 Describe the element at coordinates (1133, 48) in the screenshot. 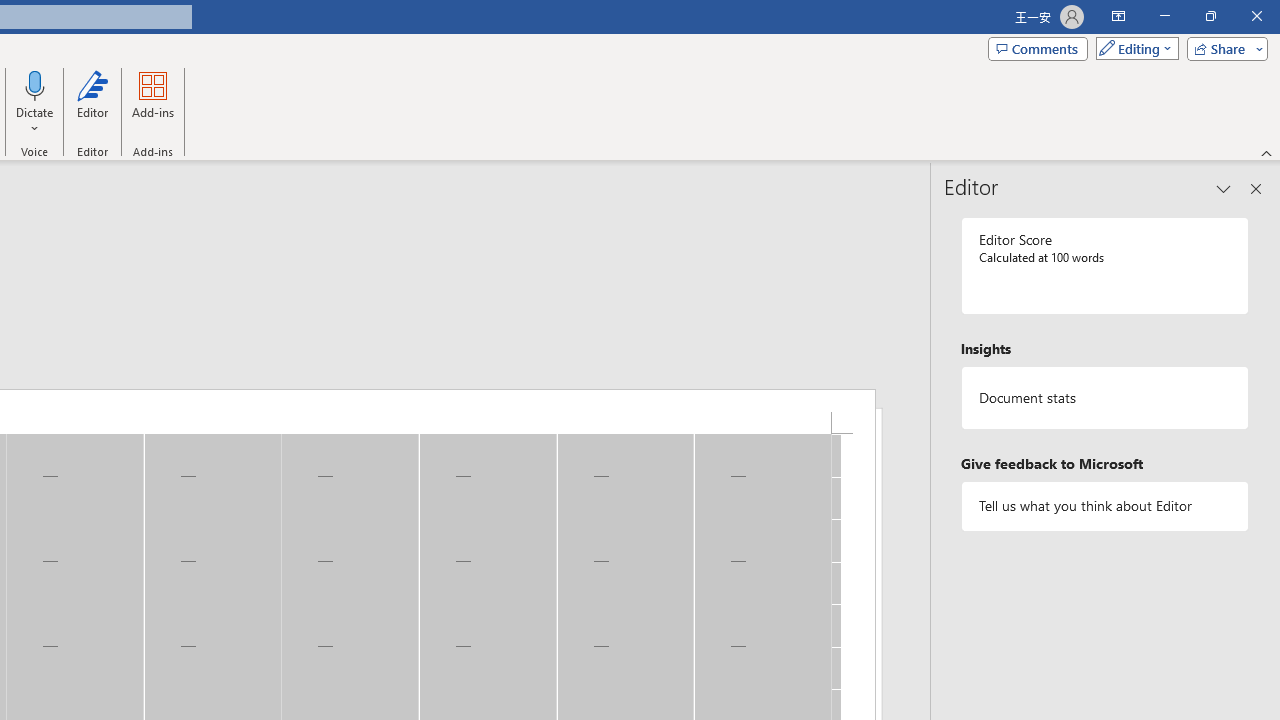

I see `Mode` at that location.